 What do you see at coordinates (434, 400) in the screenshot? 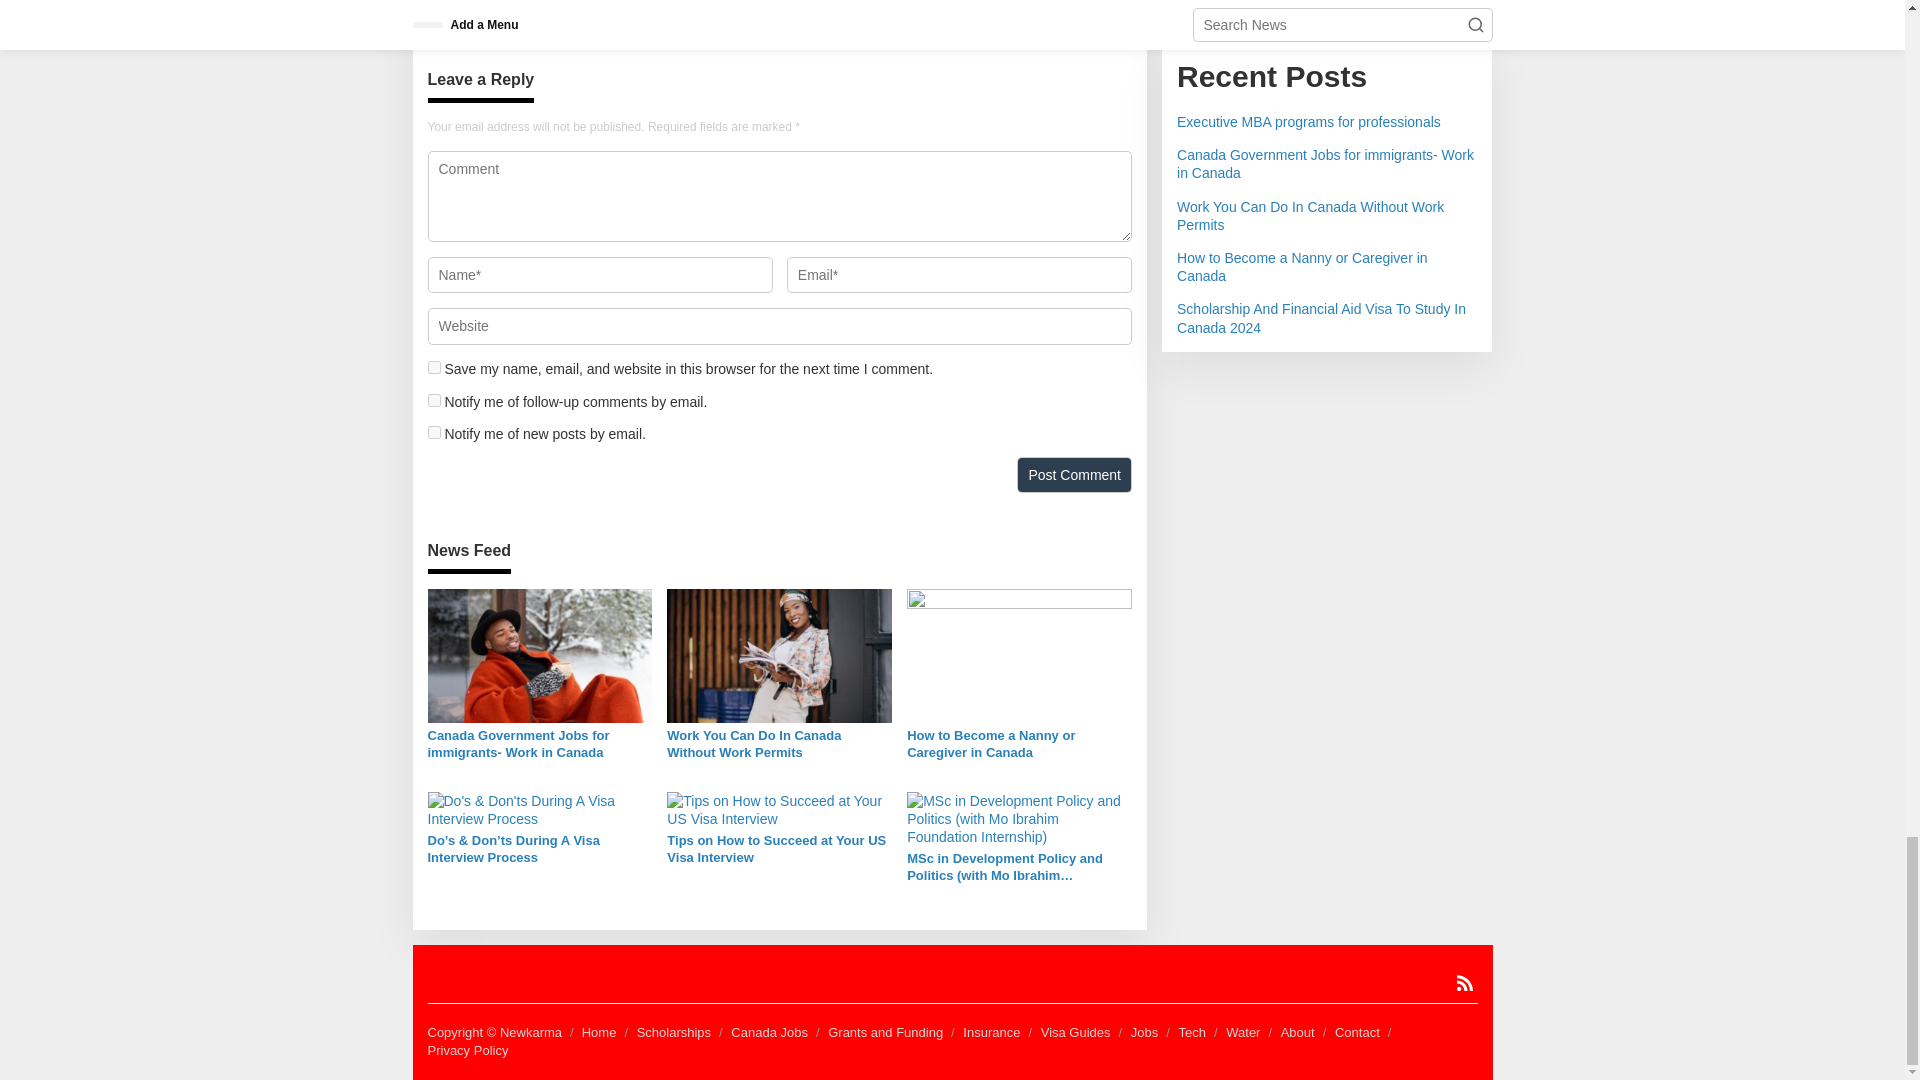
I see `subscribe` at bounding box center [434, 400].